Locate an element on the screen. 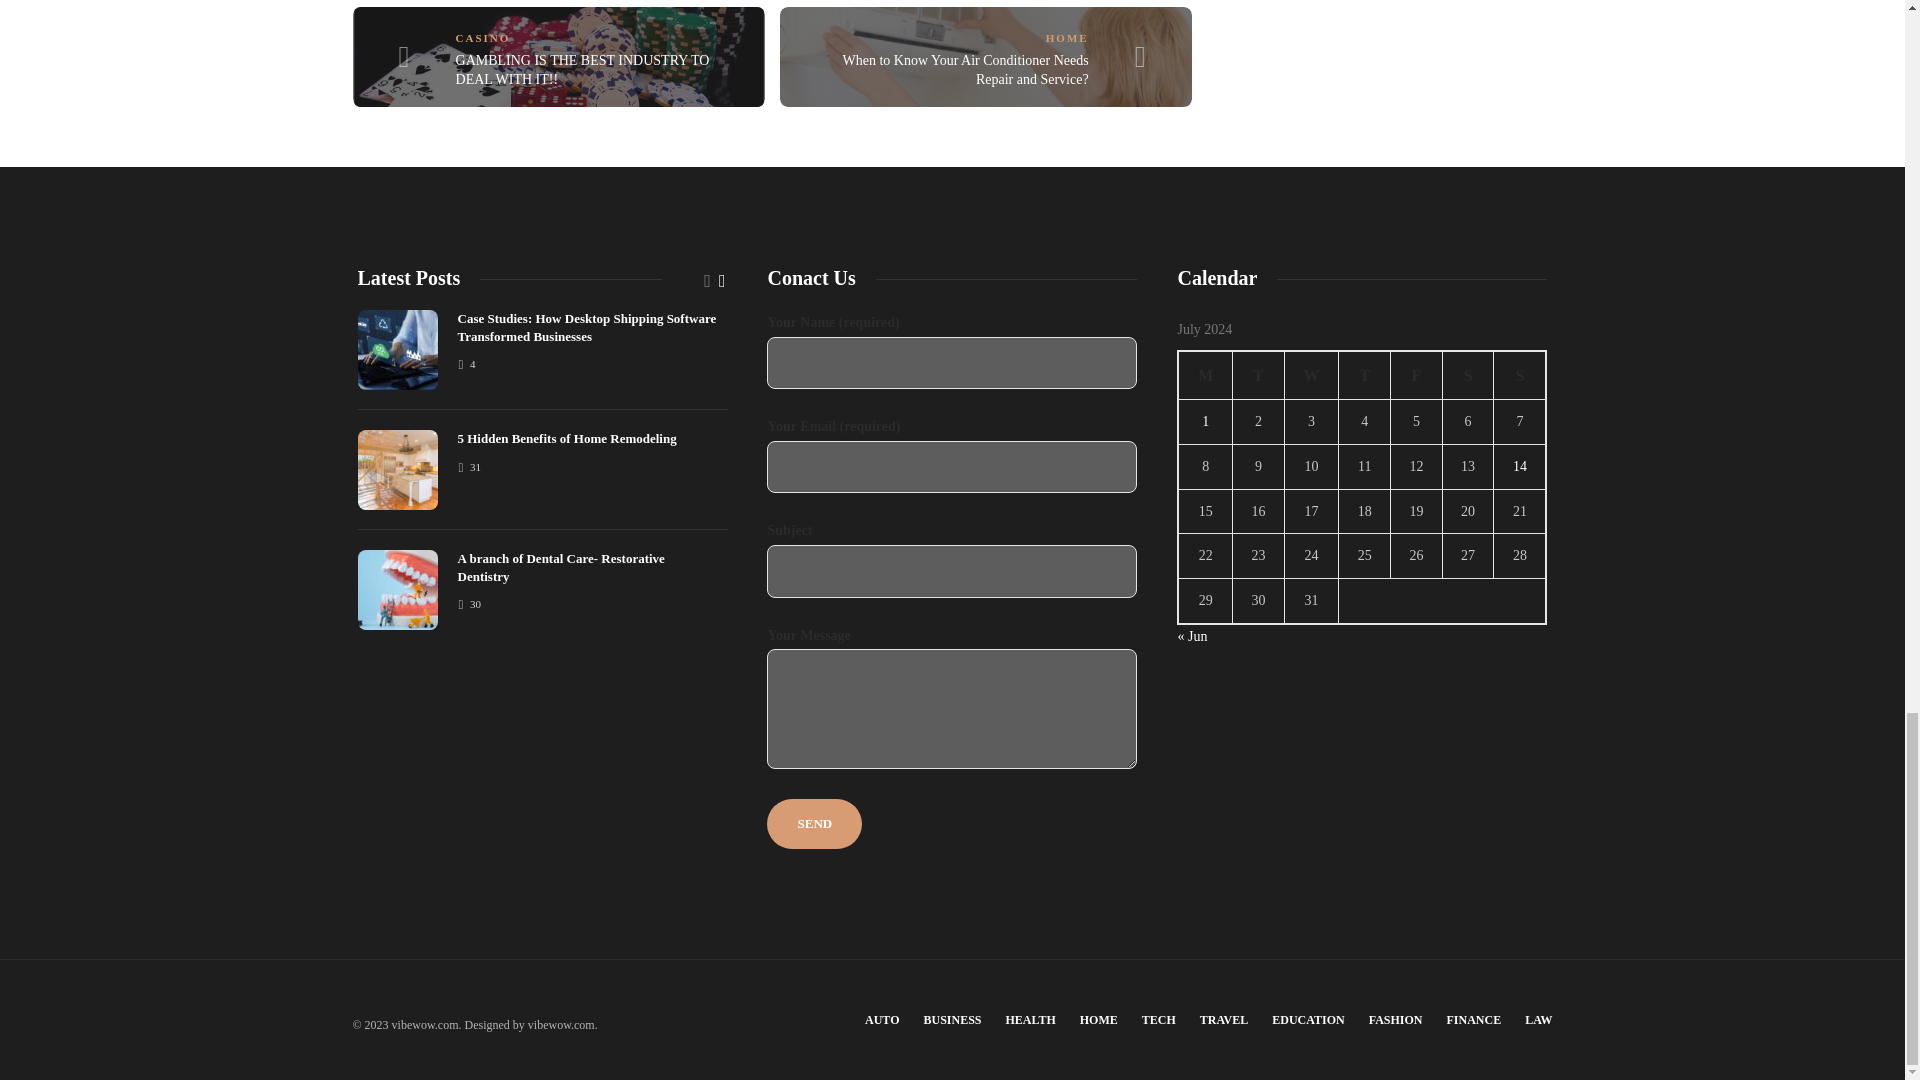  Friday is located at coordinates (1416, 375).